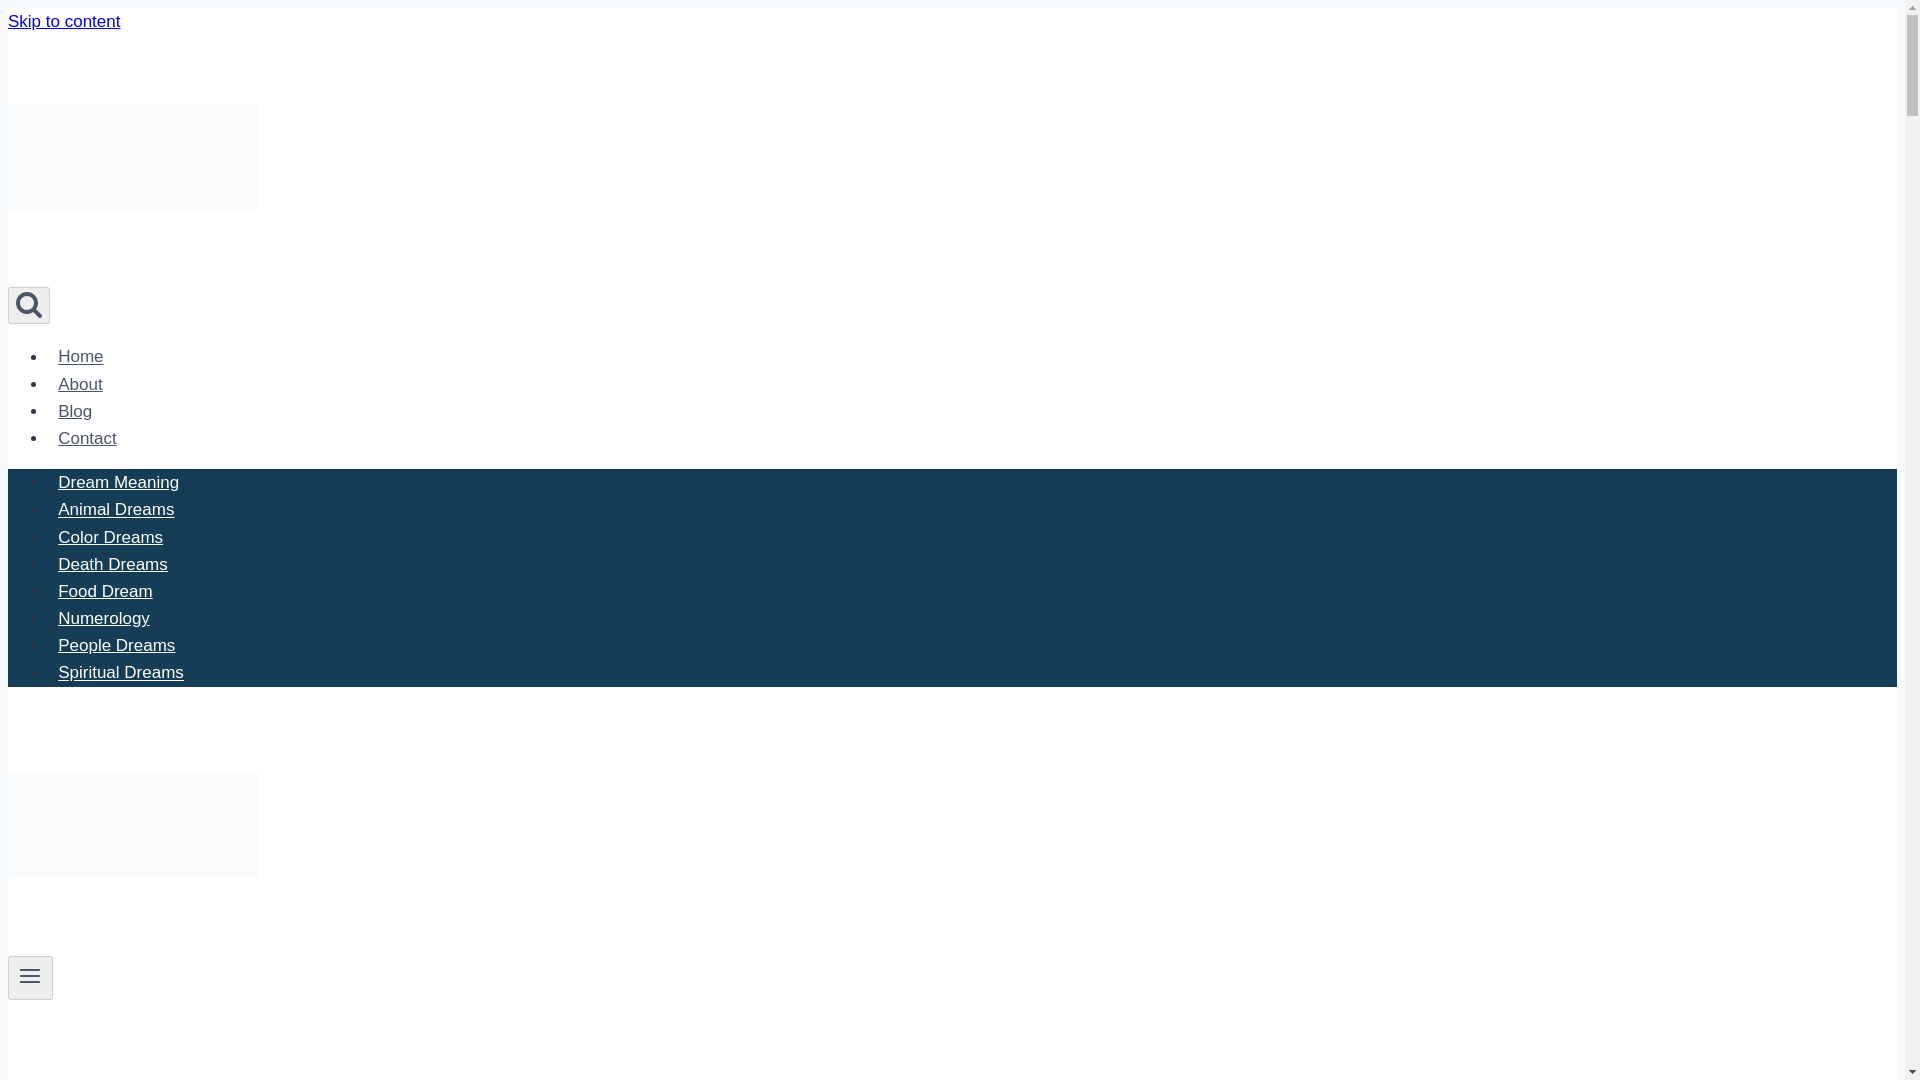 Image resolution: width=1920 pixels, height=1080 pixels. I want to click on Toggle Menu, so click(30, 976).